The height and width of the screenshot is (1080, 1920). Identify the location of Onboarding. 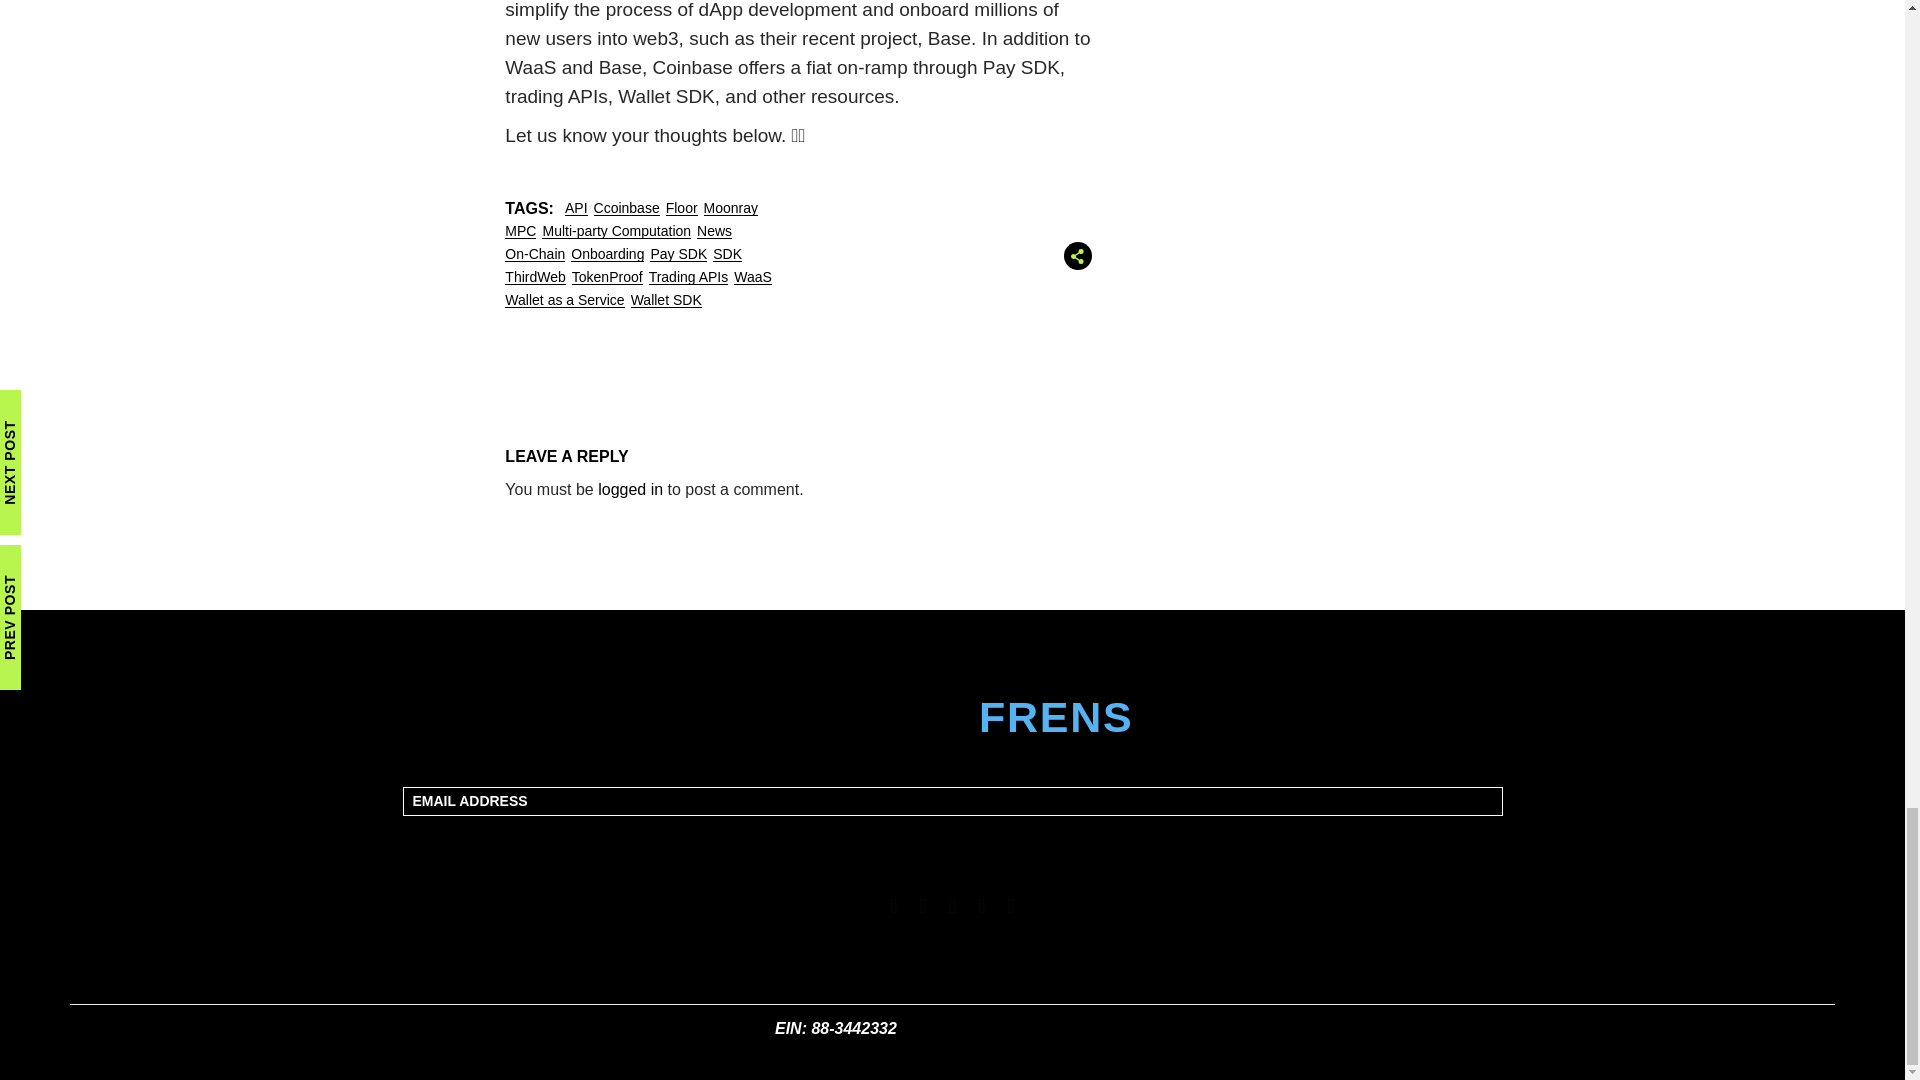
(606, 254).